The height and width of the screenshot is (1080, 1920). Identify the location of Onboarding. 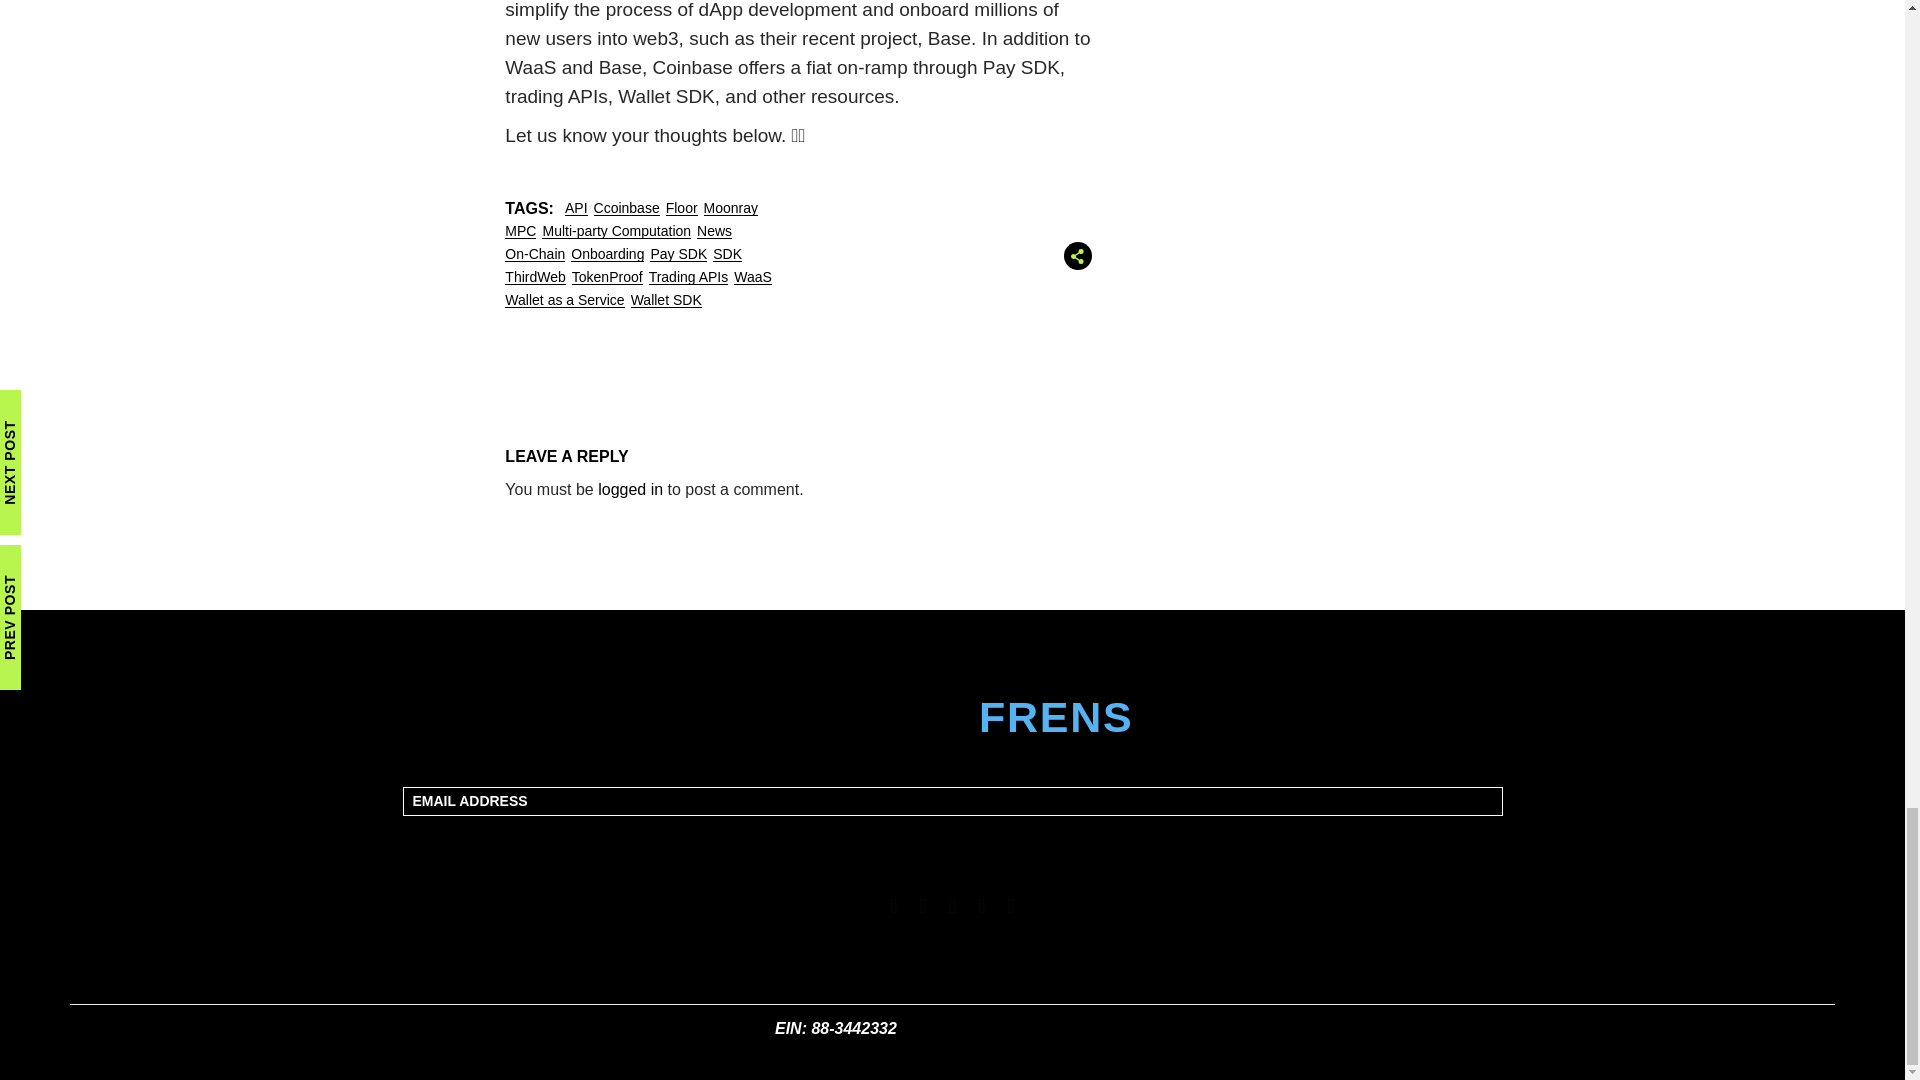
(606, 254).